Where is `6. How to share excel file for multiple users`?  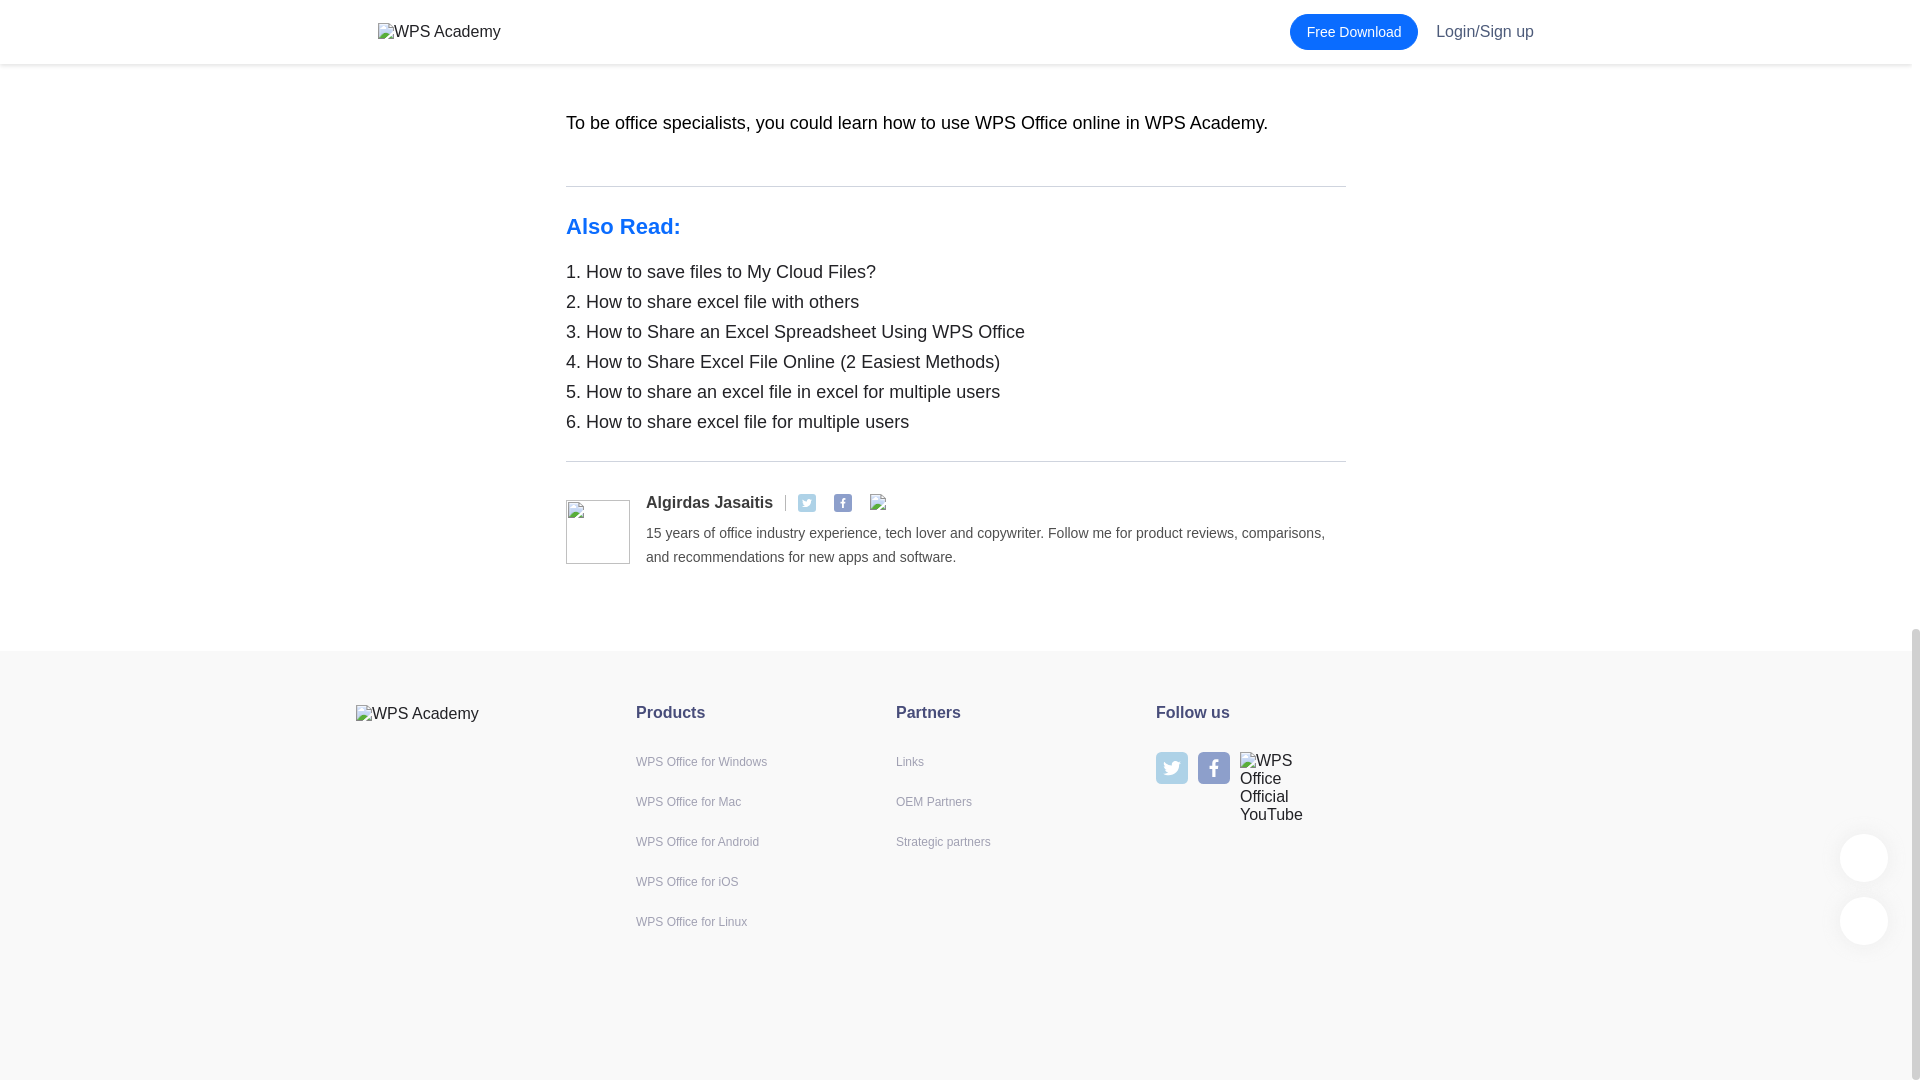 6. How to share excel file for multiple users is located at coordinates (956, 422).